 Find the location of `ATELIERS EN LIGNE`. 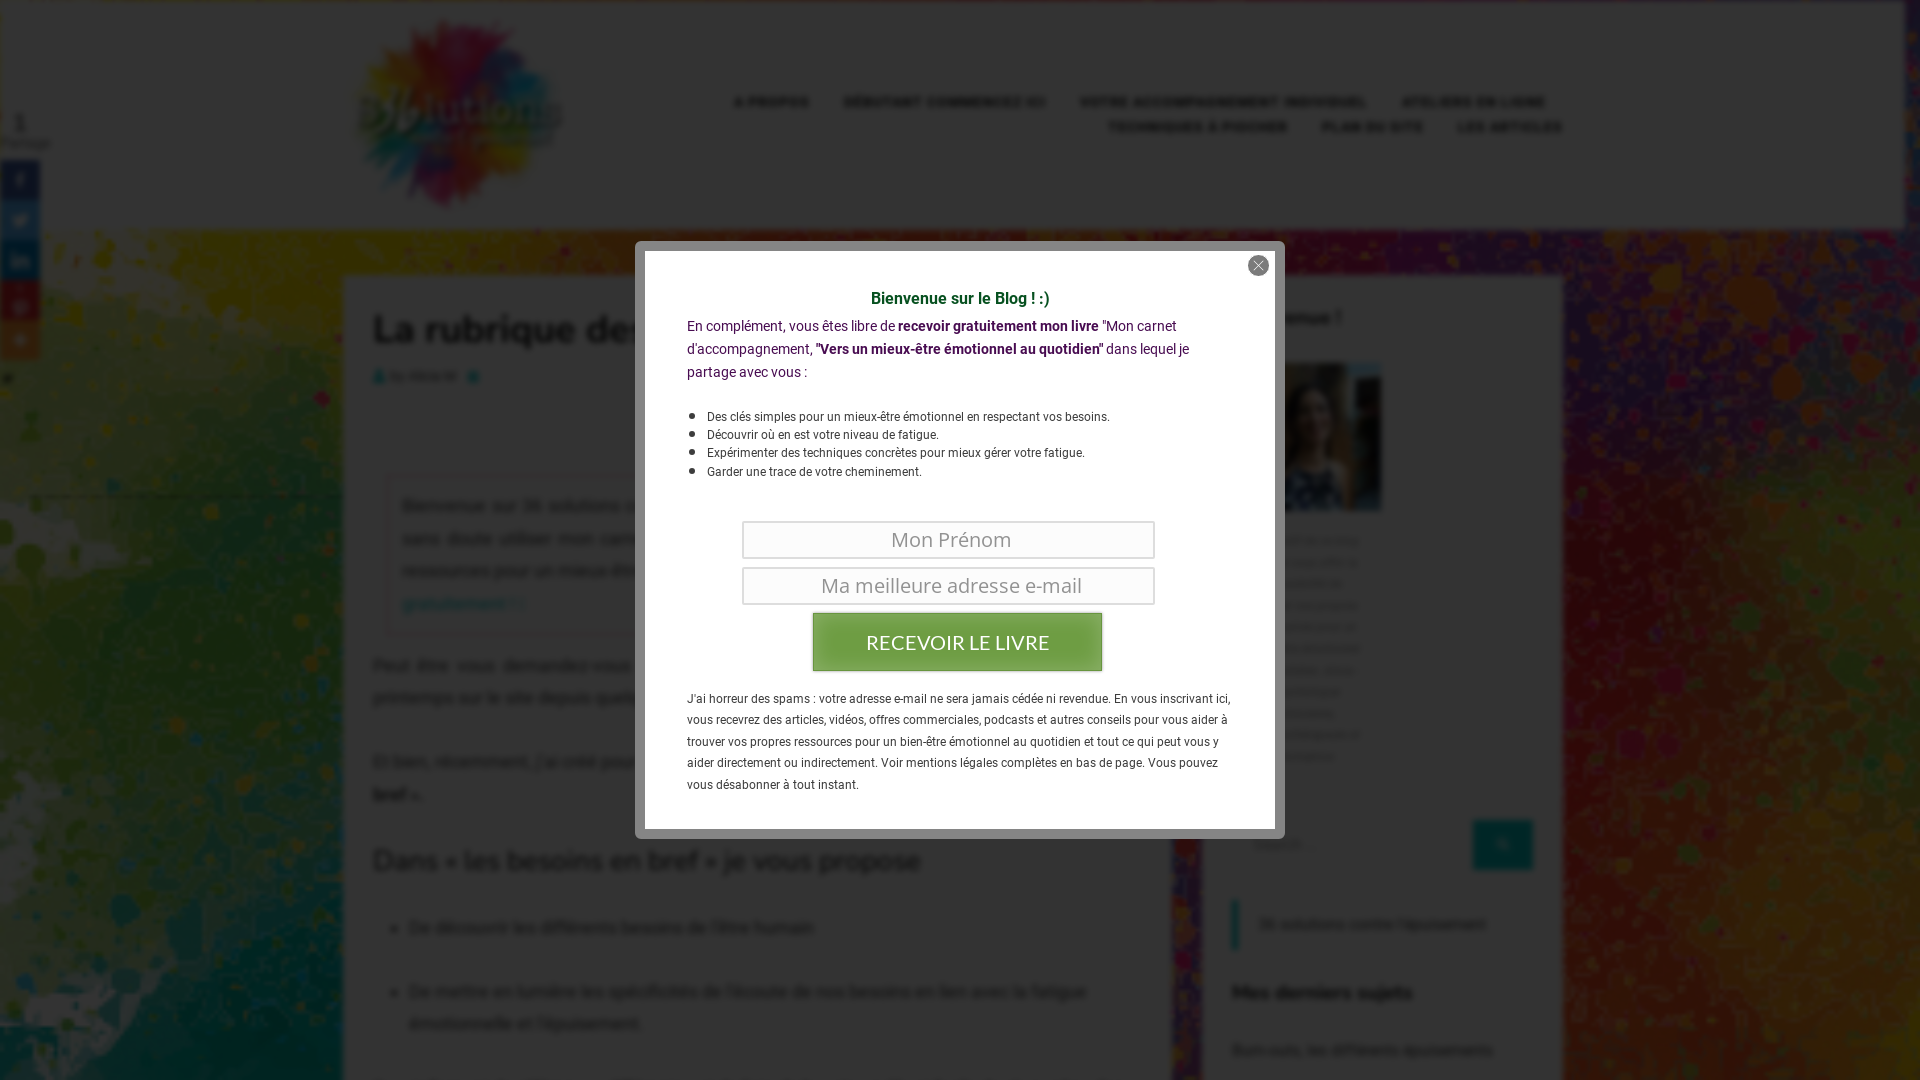

ATELIERS EN LIGNE is located at coordinates (1473, 102).